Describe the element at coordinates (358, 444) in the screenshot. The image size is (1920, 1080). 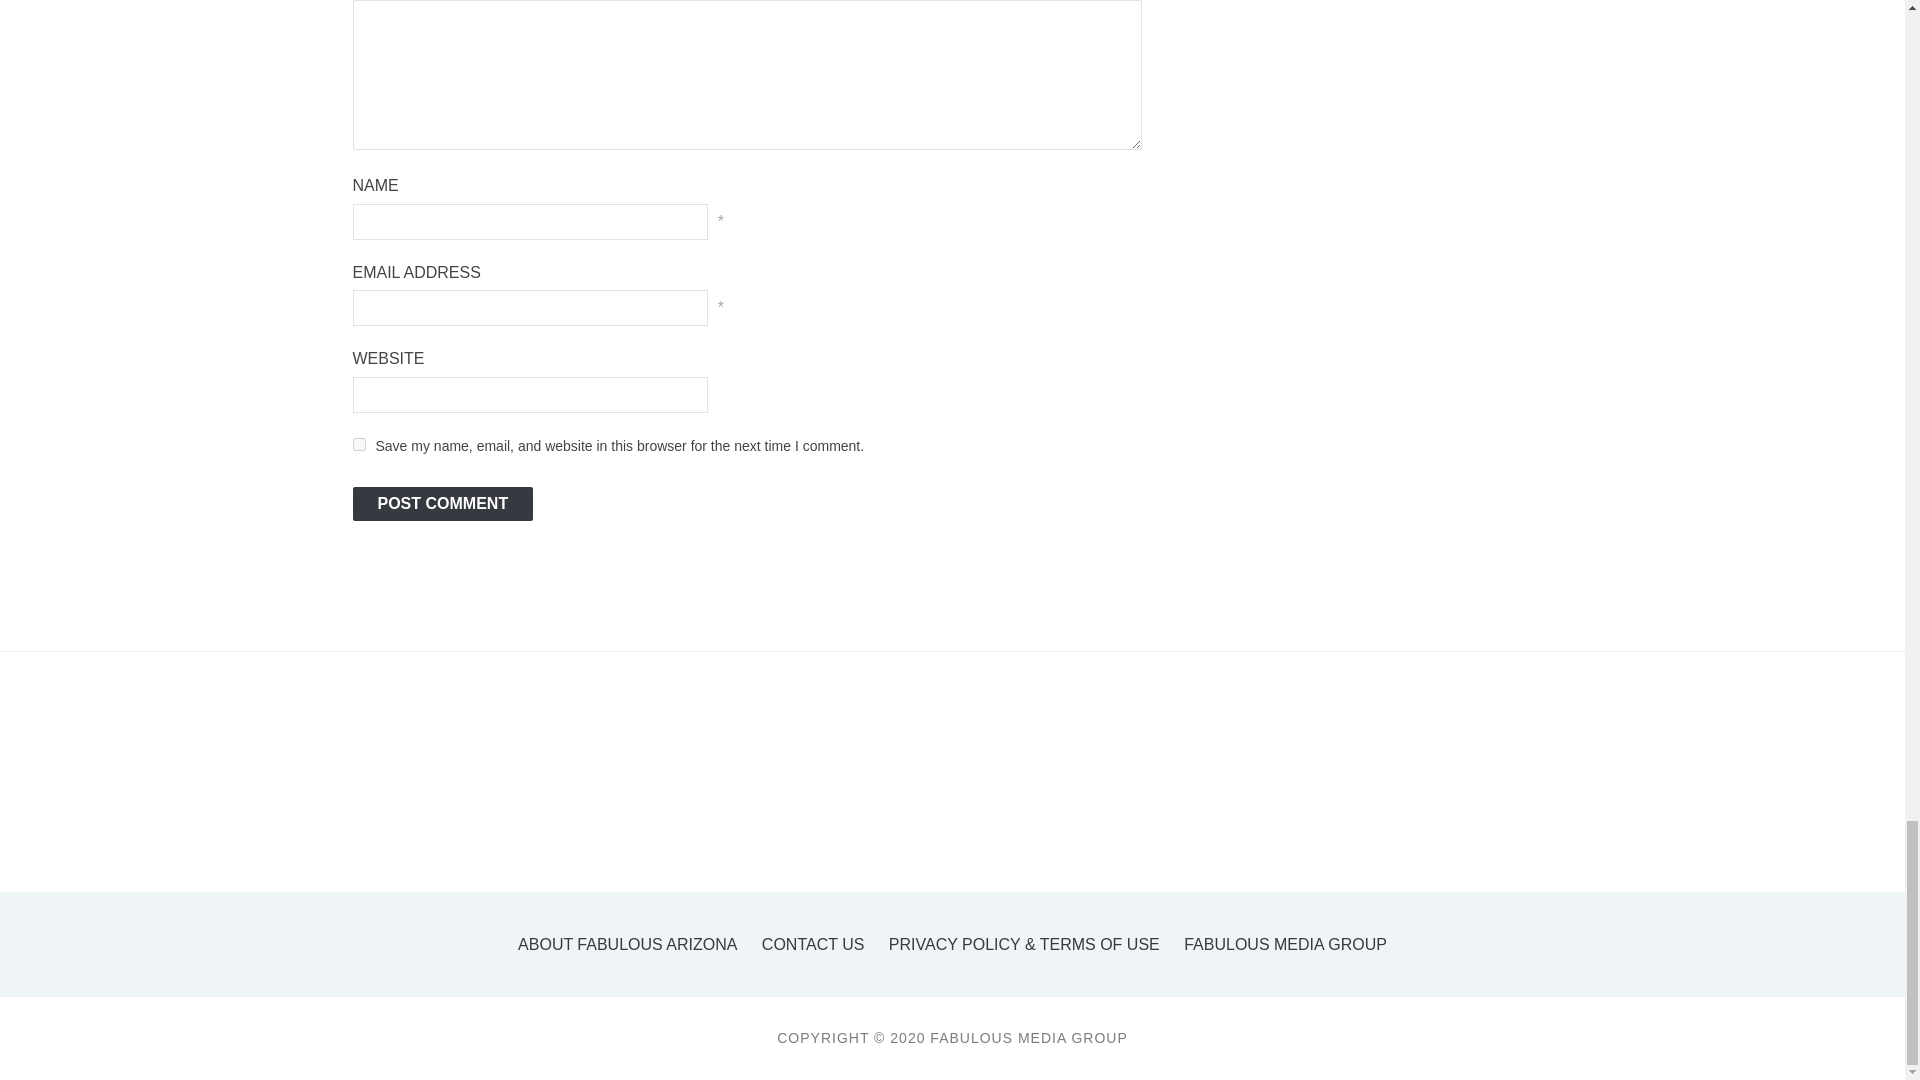
I see `yes` at that location.